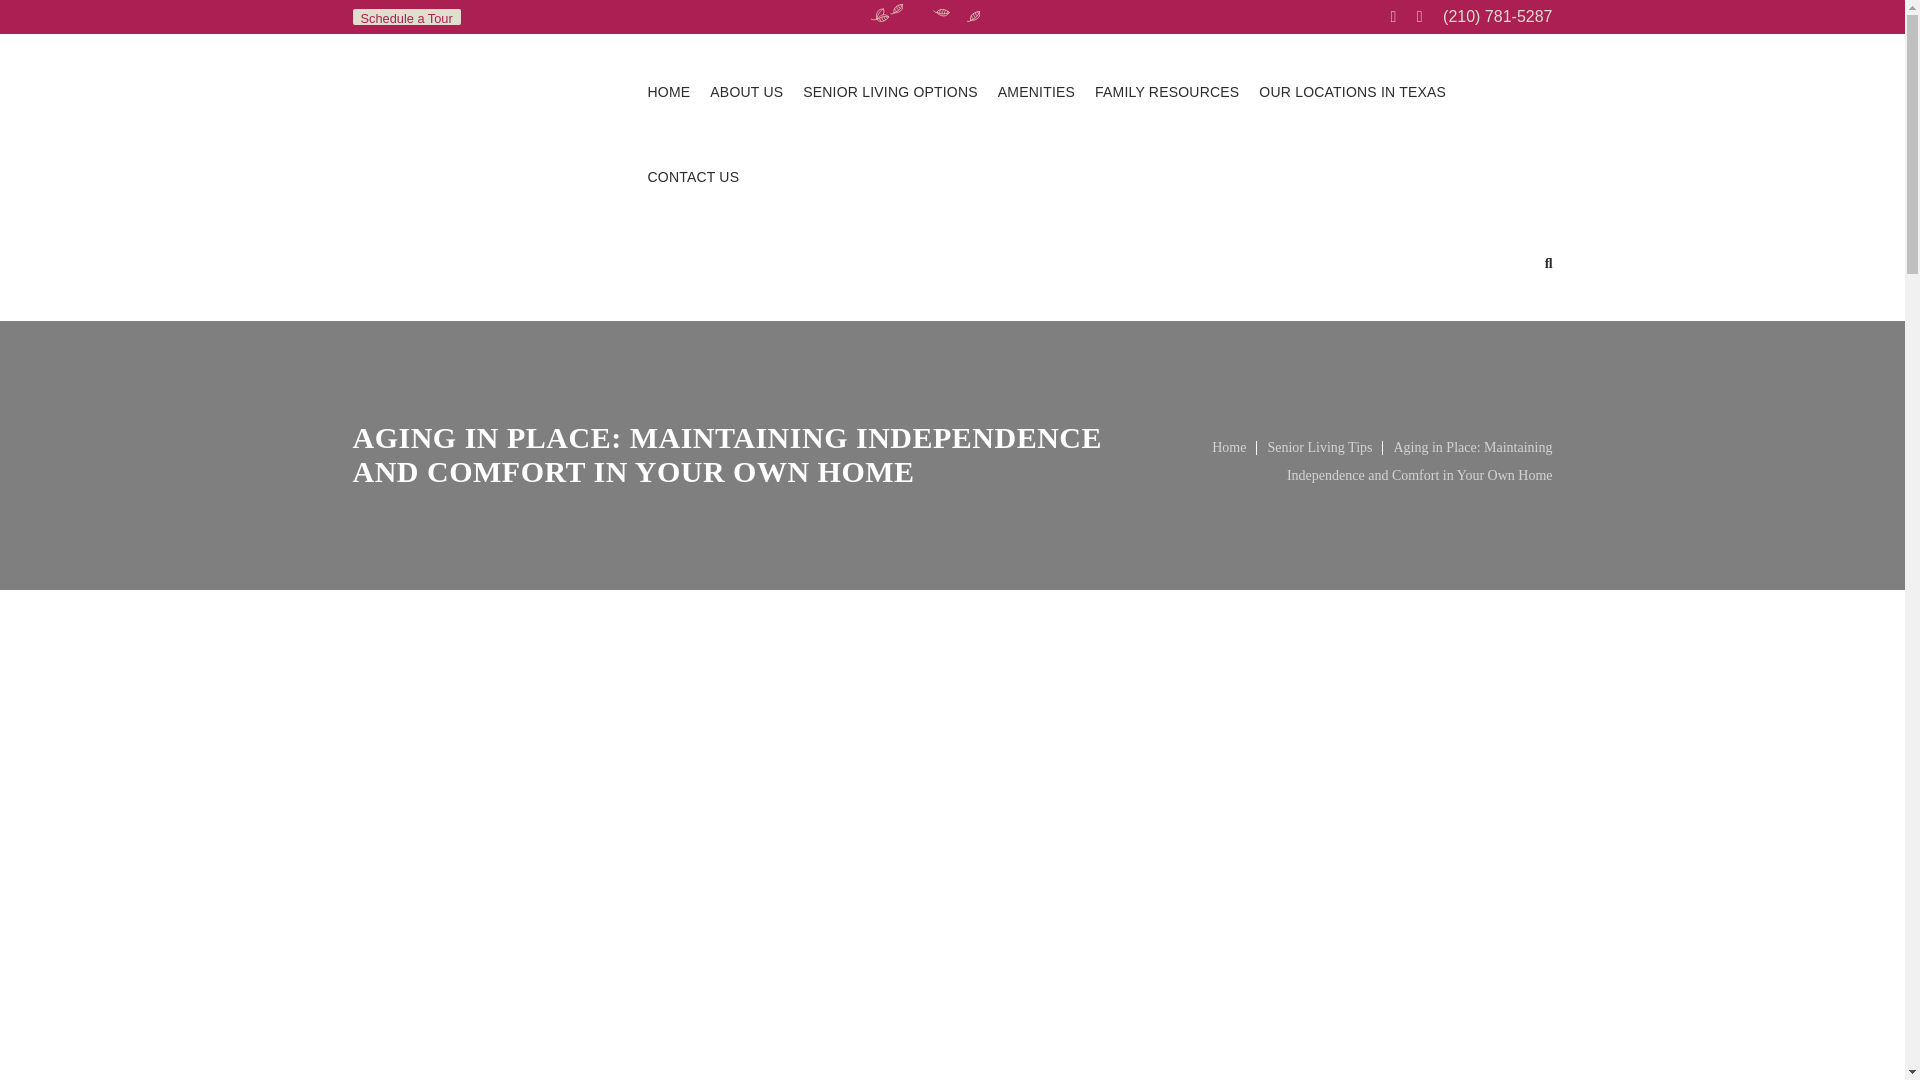 The height and width of the screenshot is (1080, 1920). Describe the element at coordinates (406, 16) in the screenshot. I see `Schedule a Tour` at that location.